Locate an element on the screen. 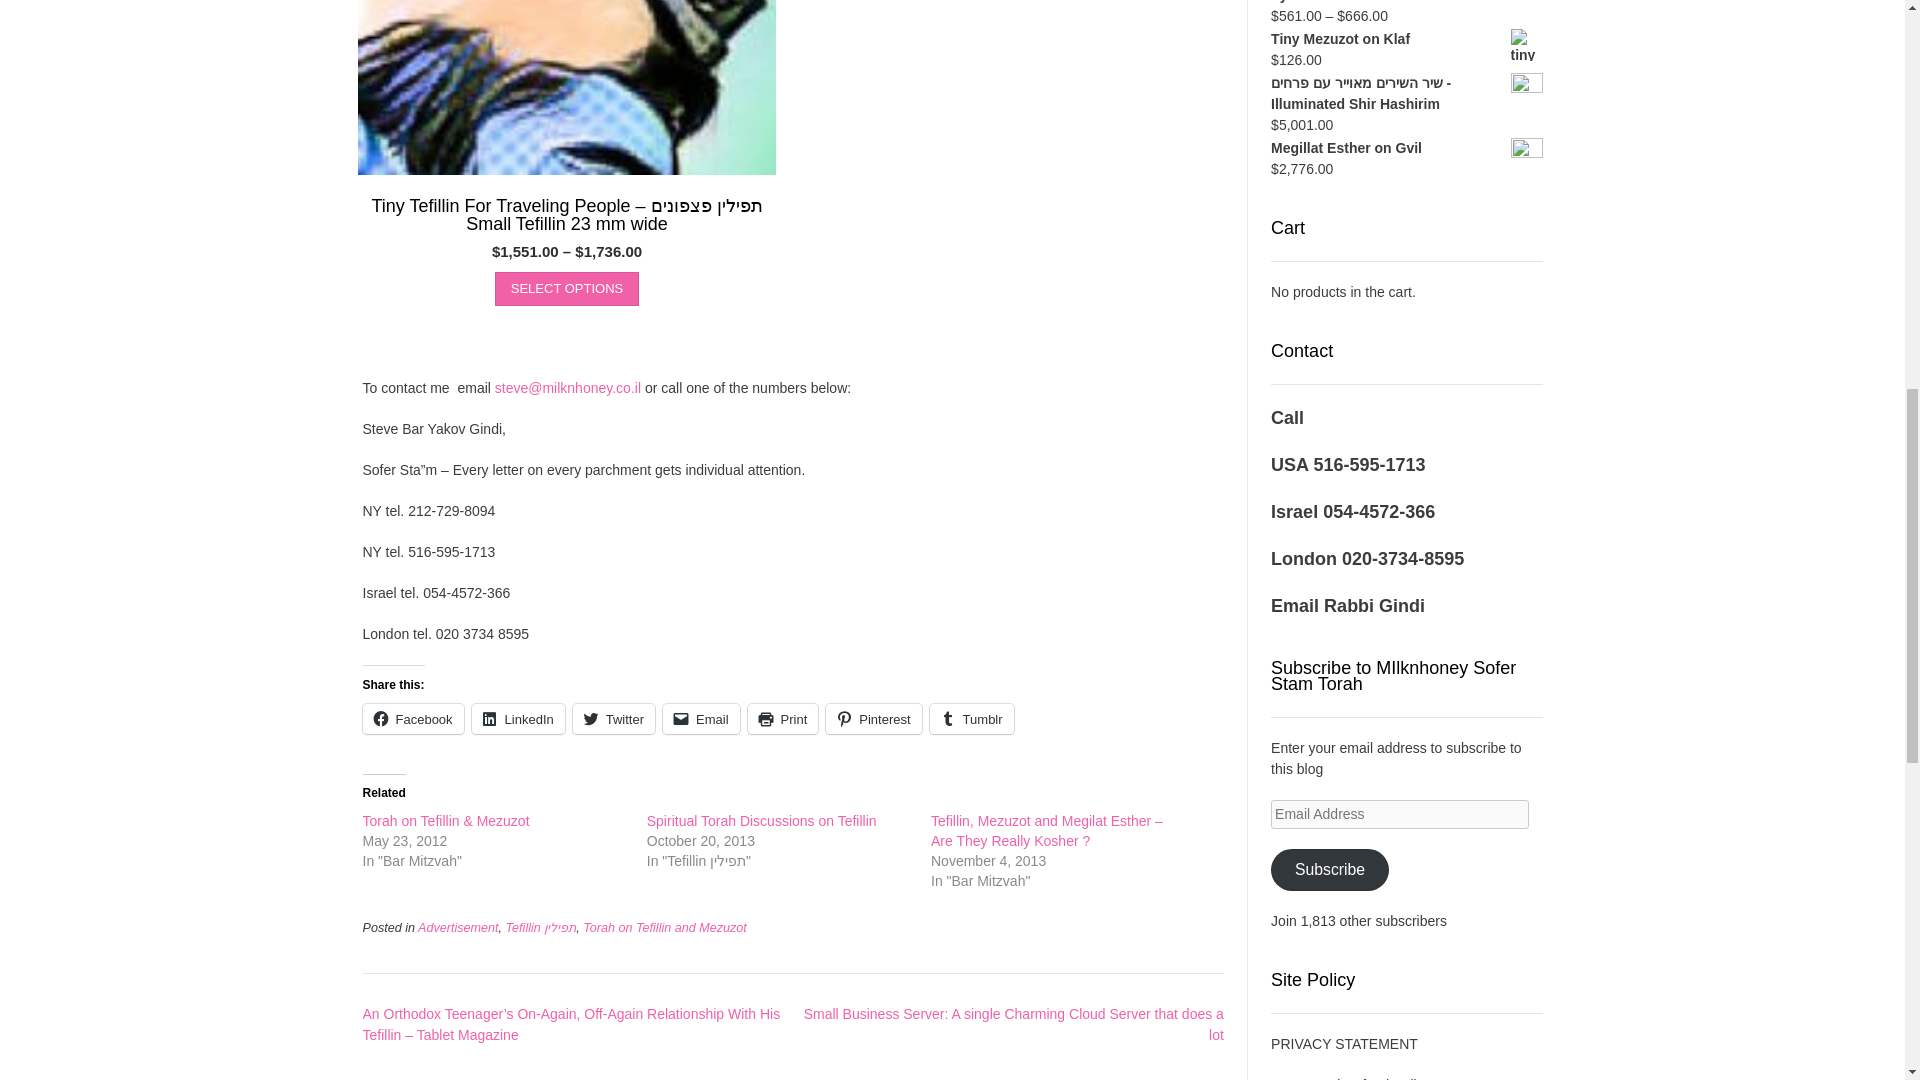 This screenshot has height=1080, width=1920. Click to share on Facebook is located at coordinates (412, 719).